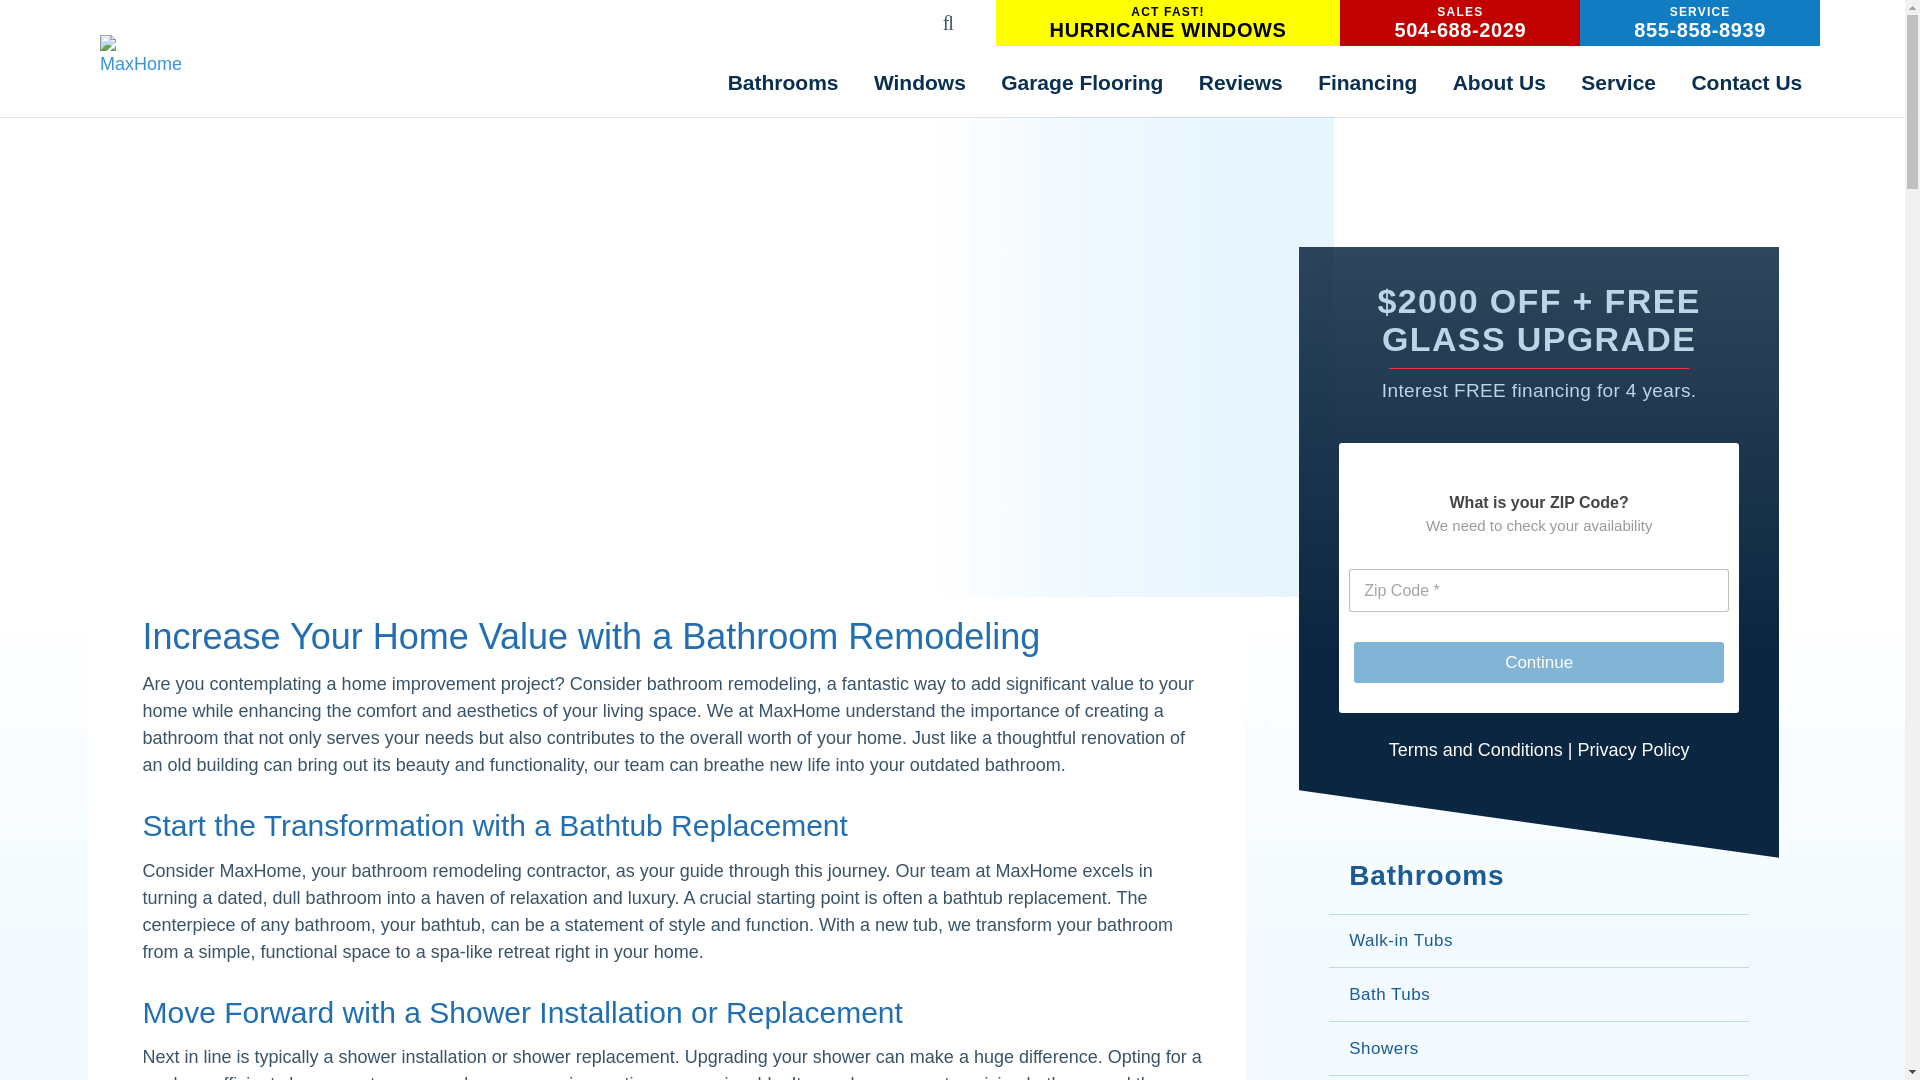  I want to click on Windows, so click(1301, 12).